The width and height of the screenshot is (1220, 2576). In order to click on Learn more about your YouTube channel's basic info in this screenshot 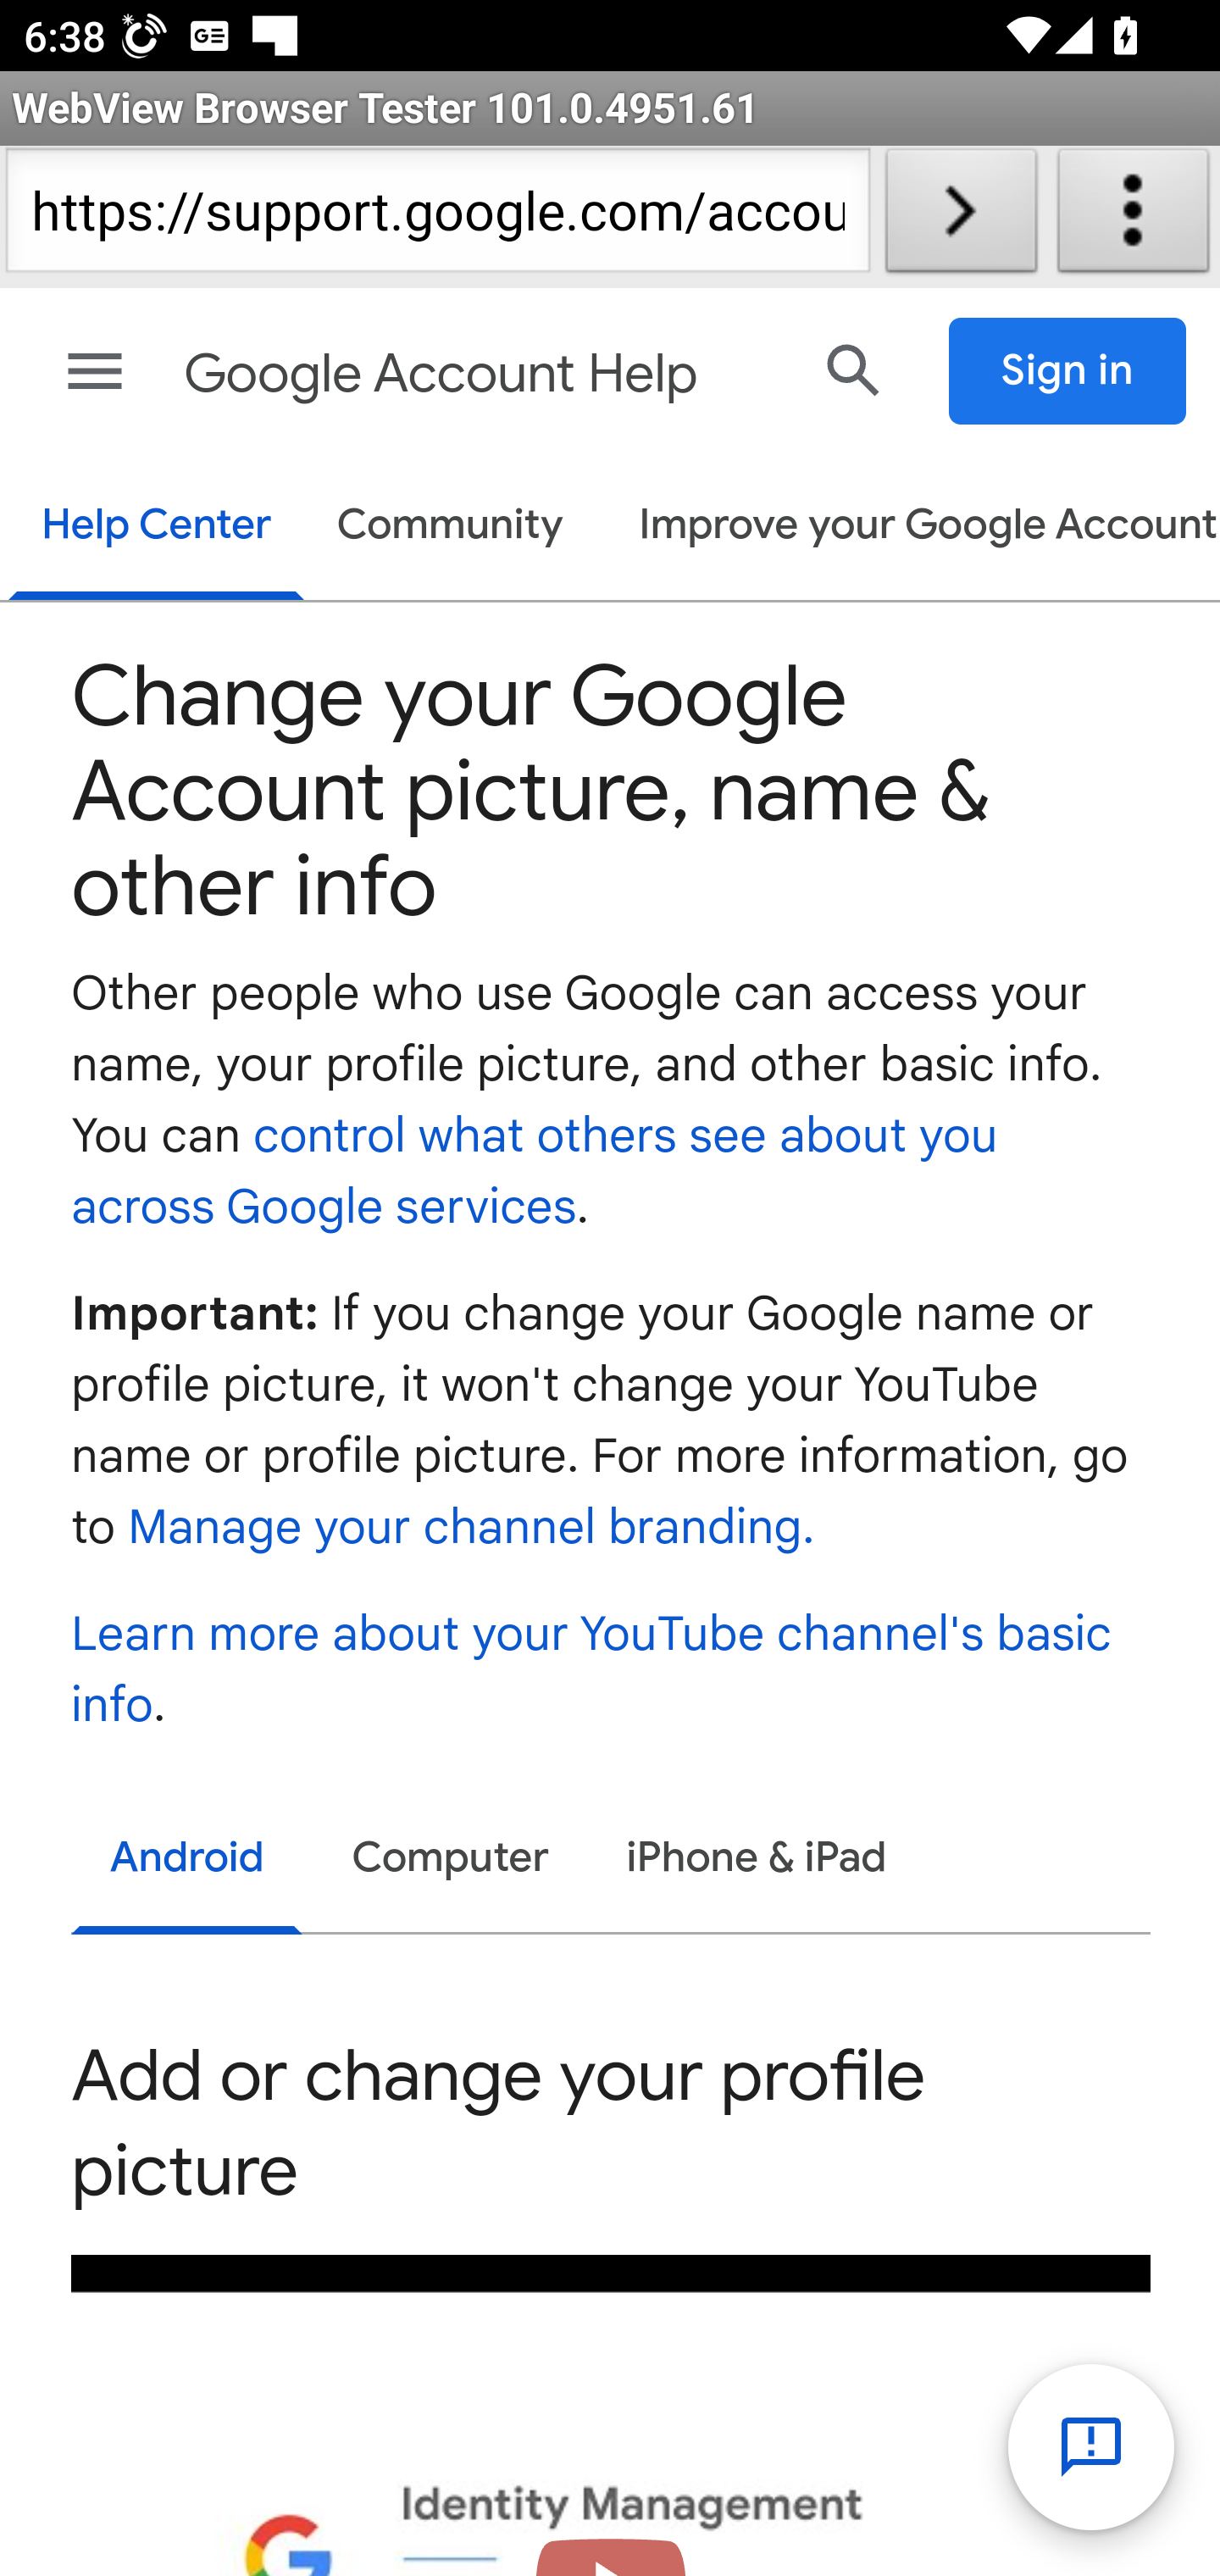, I will do `click(593, 1671)`.